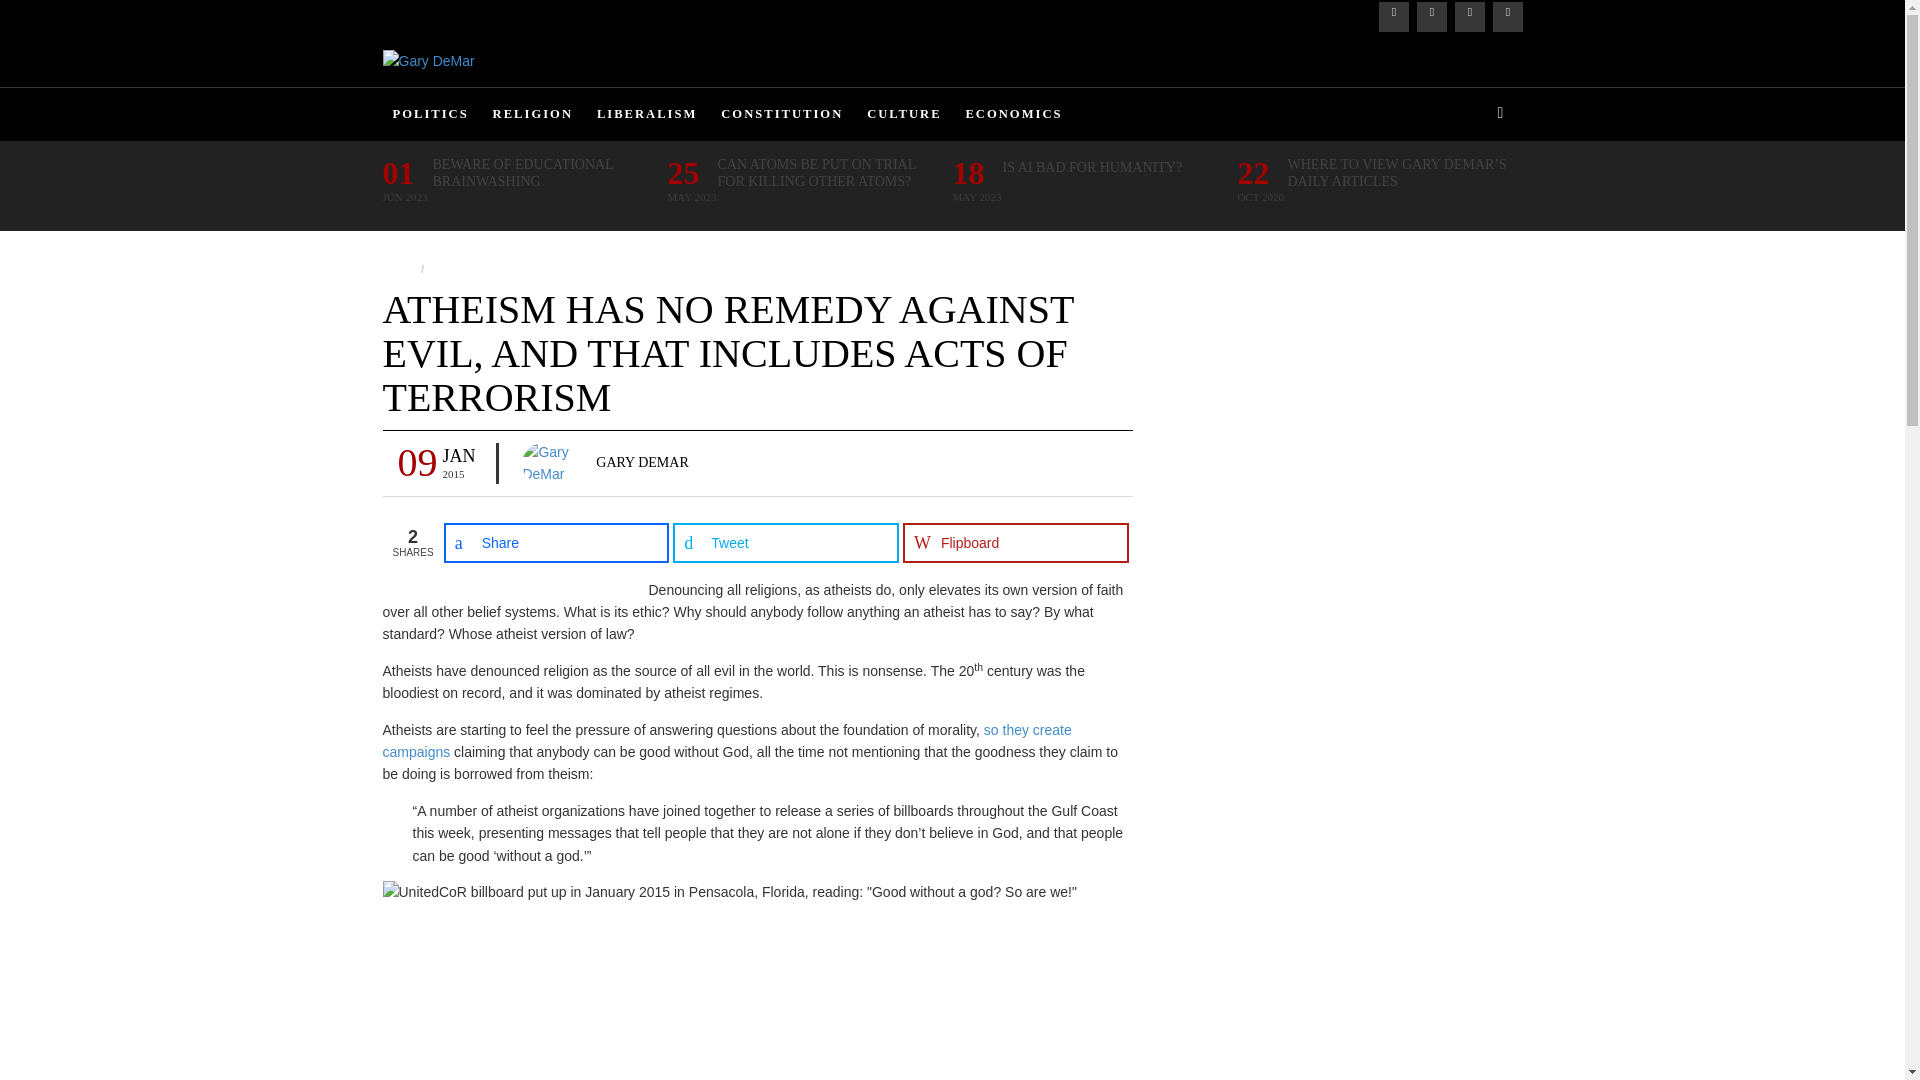 The height and width of the screenshot is (1080, 1920). What do you see at coordinates (488, 10) in the screenshot?
I see `PRIVACY POLICY` at bounding box center [488, 10].